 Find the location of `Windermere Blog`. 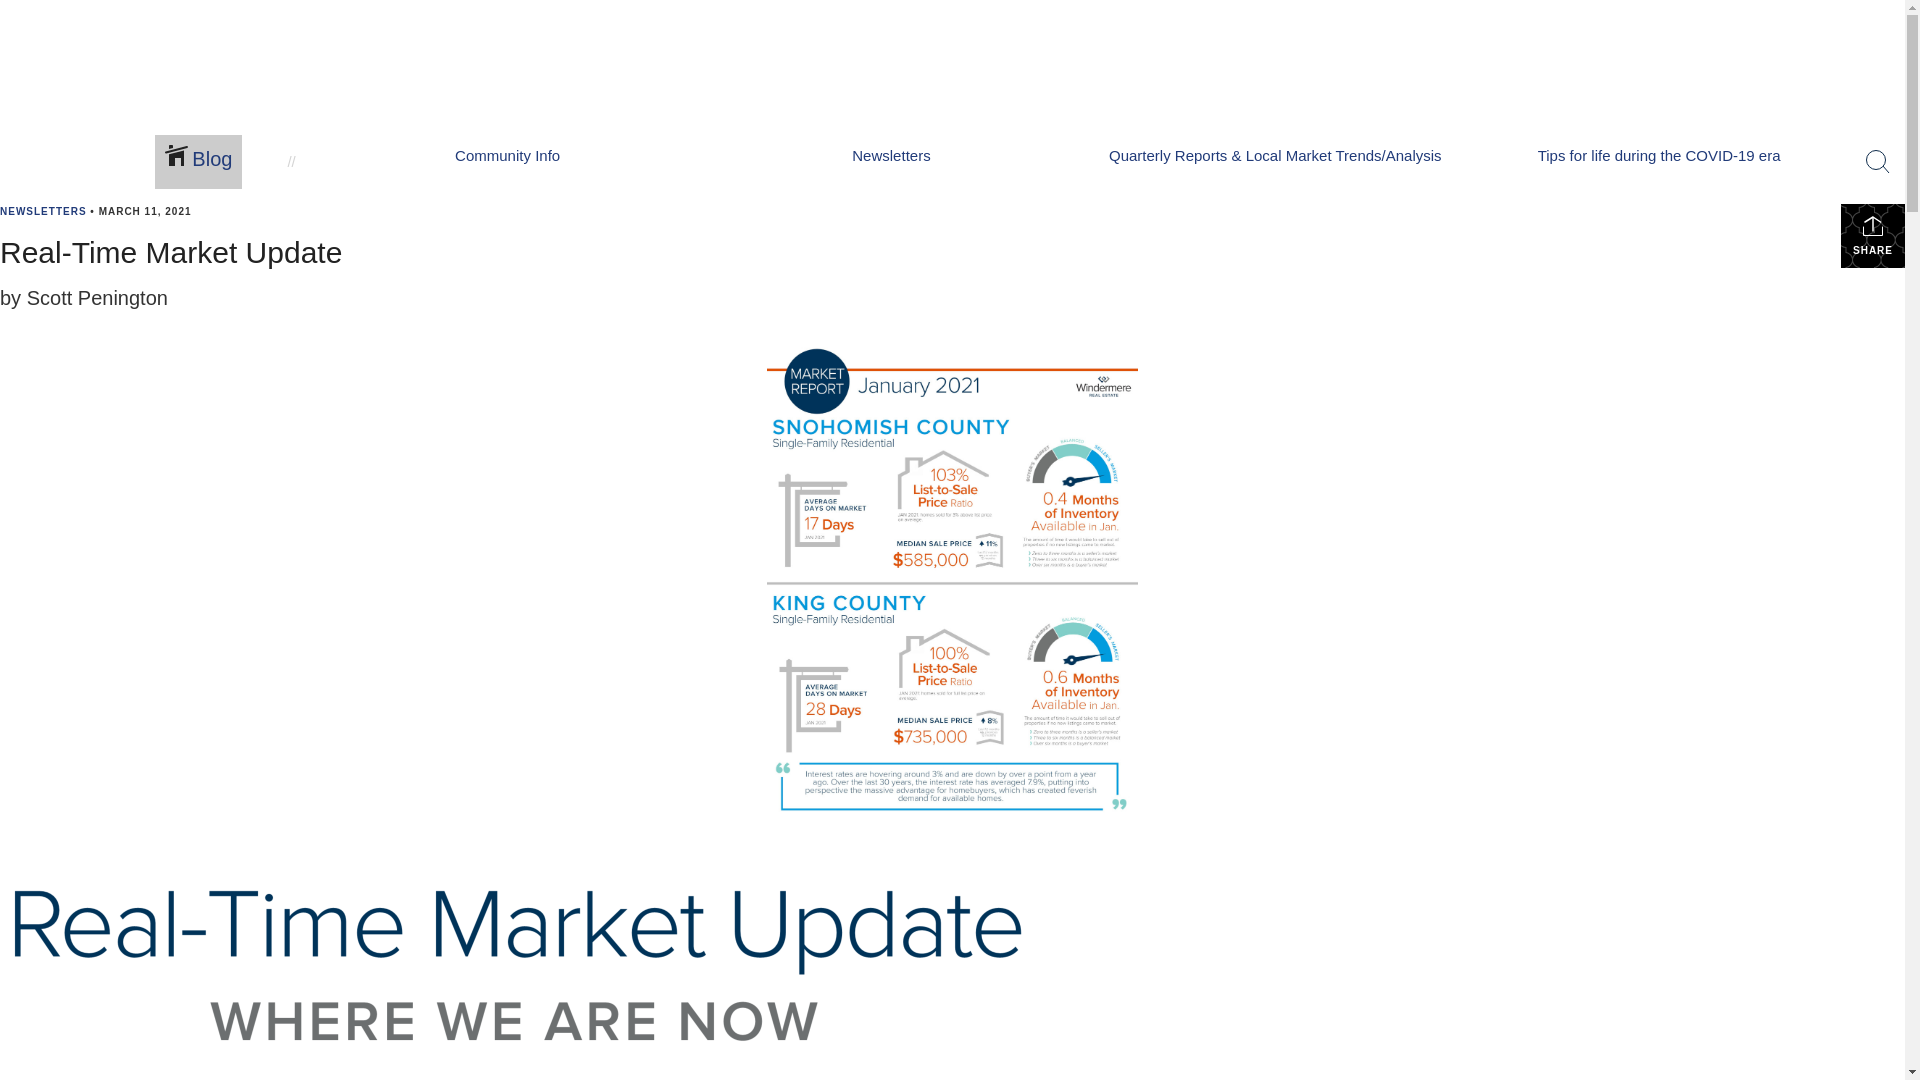

Windermere Blog is located at coordinates (382, 158).